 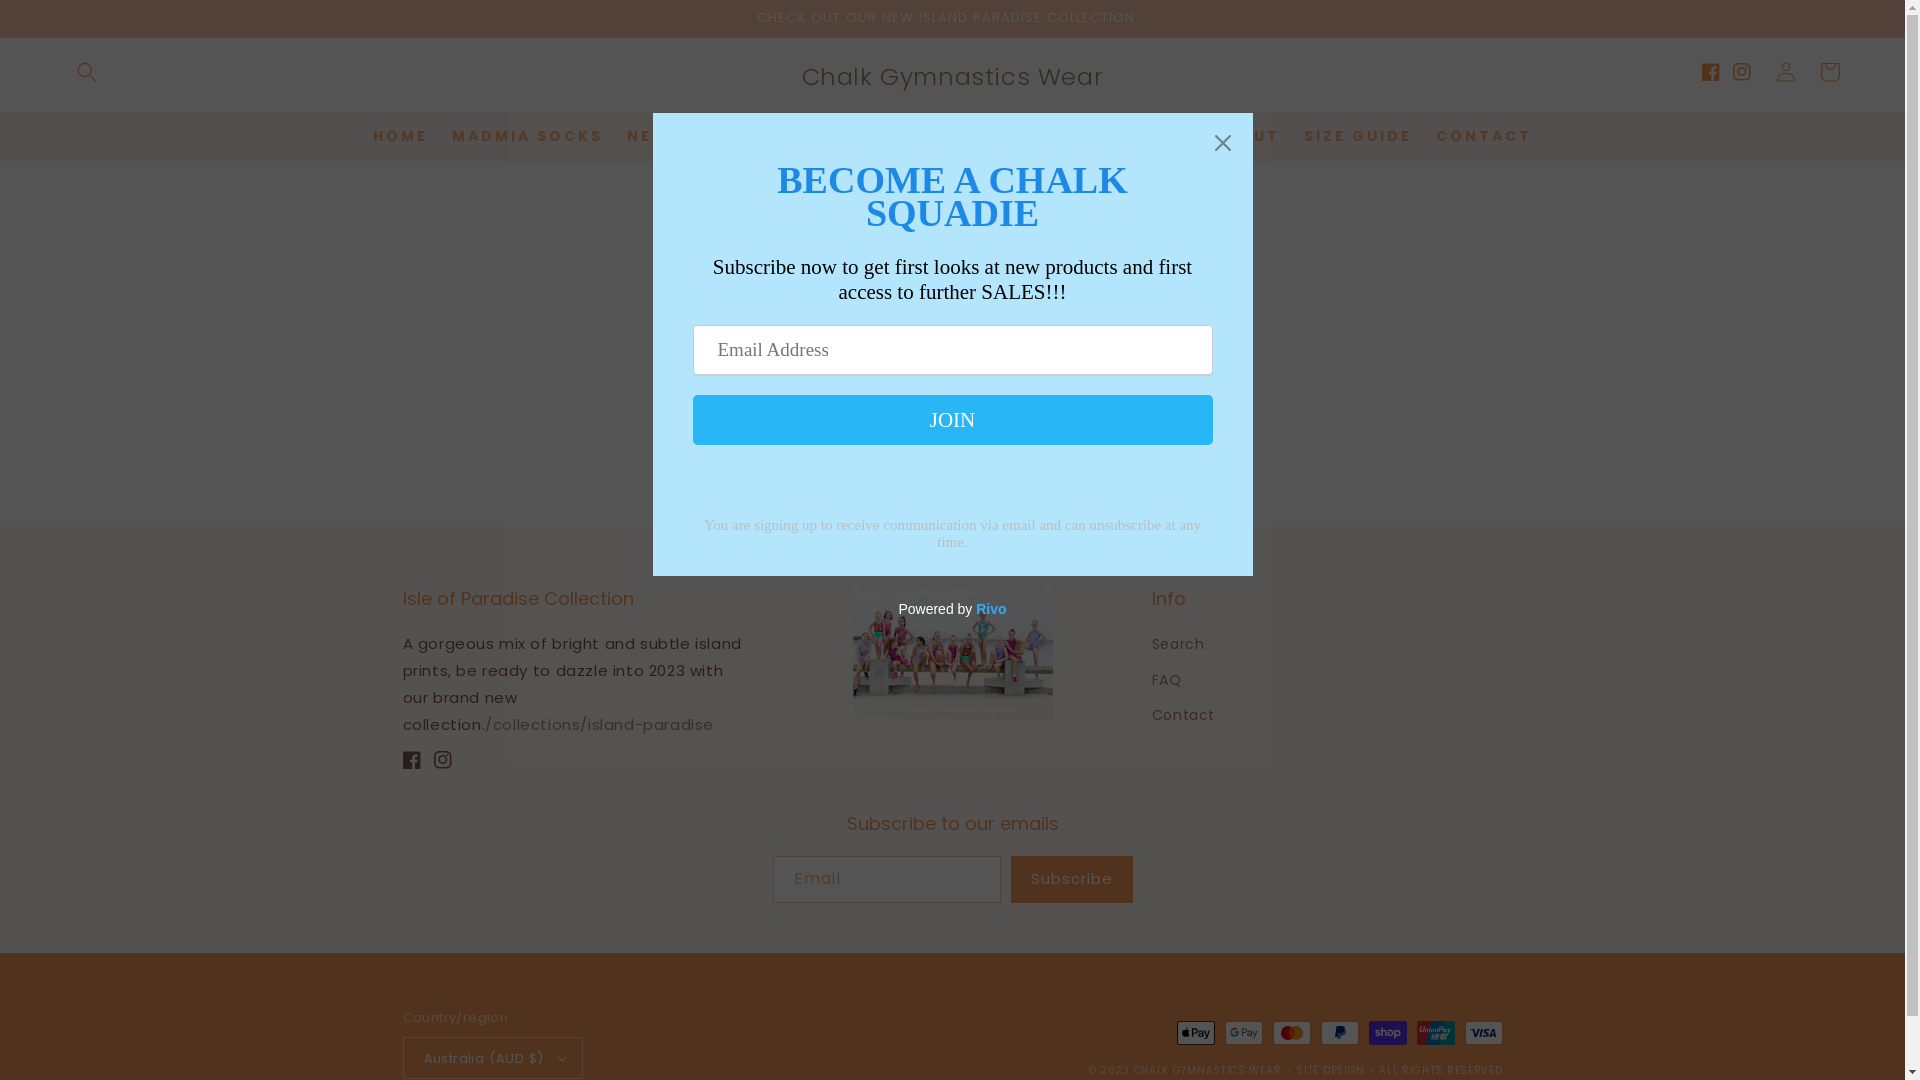 What do you see at coordinates (1246, 136) in the screenshot?
I see `ABOUT` at bounding box center [1246, 136].